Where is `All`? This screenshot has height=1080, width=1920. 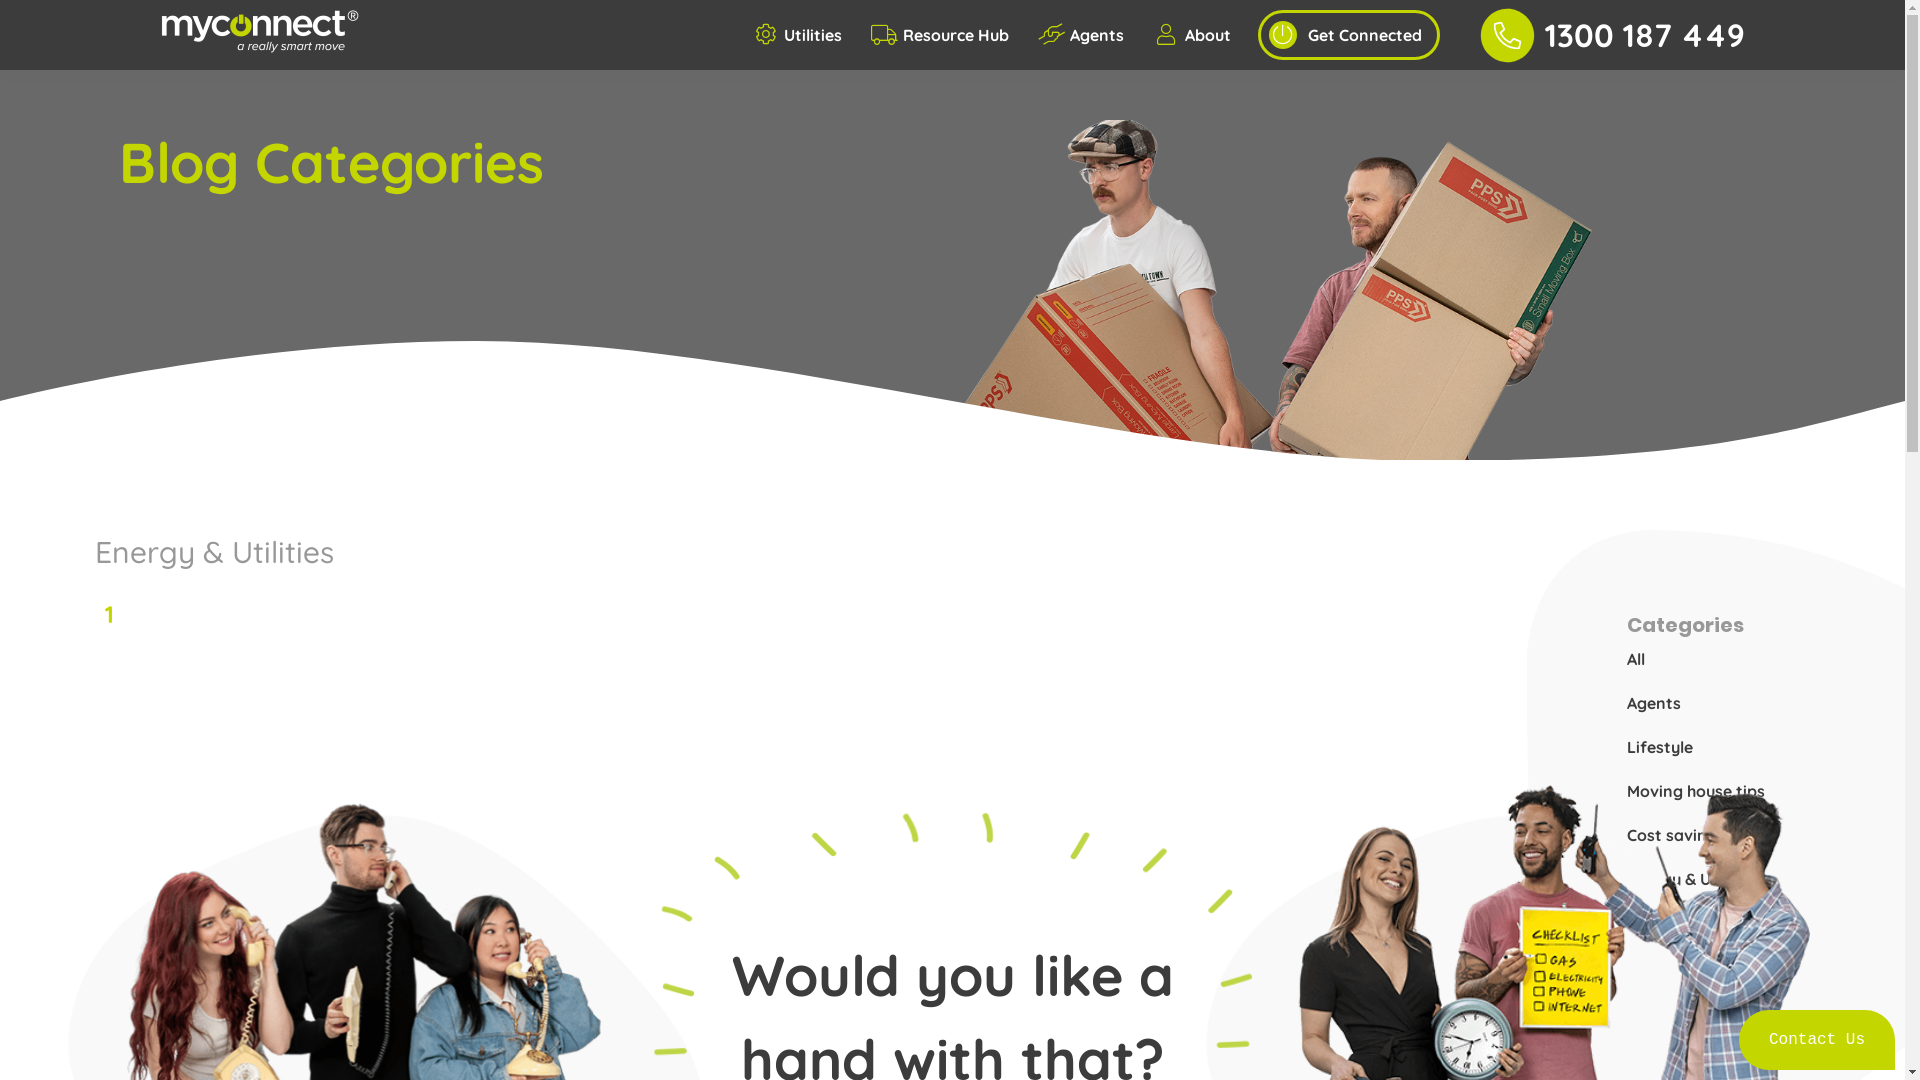
All is located at coordinates (1636, 659).